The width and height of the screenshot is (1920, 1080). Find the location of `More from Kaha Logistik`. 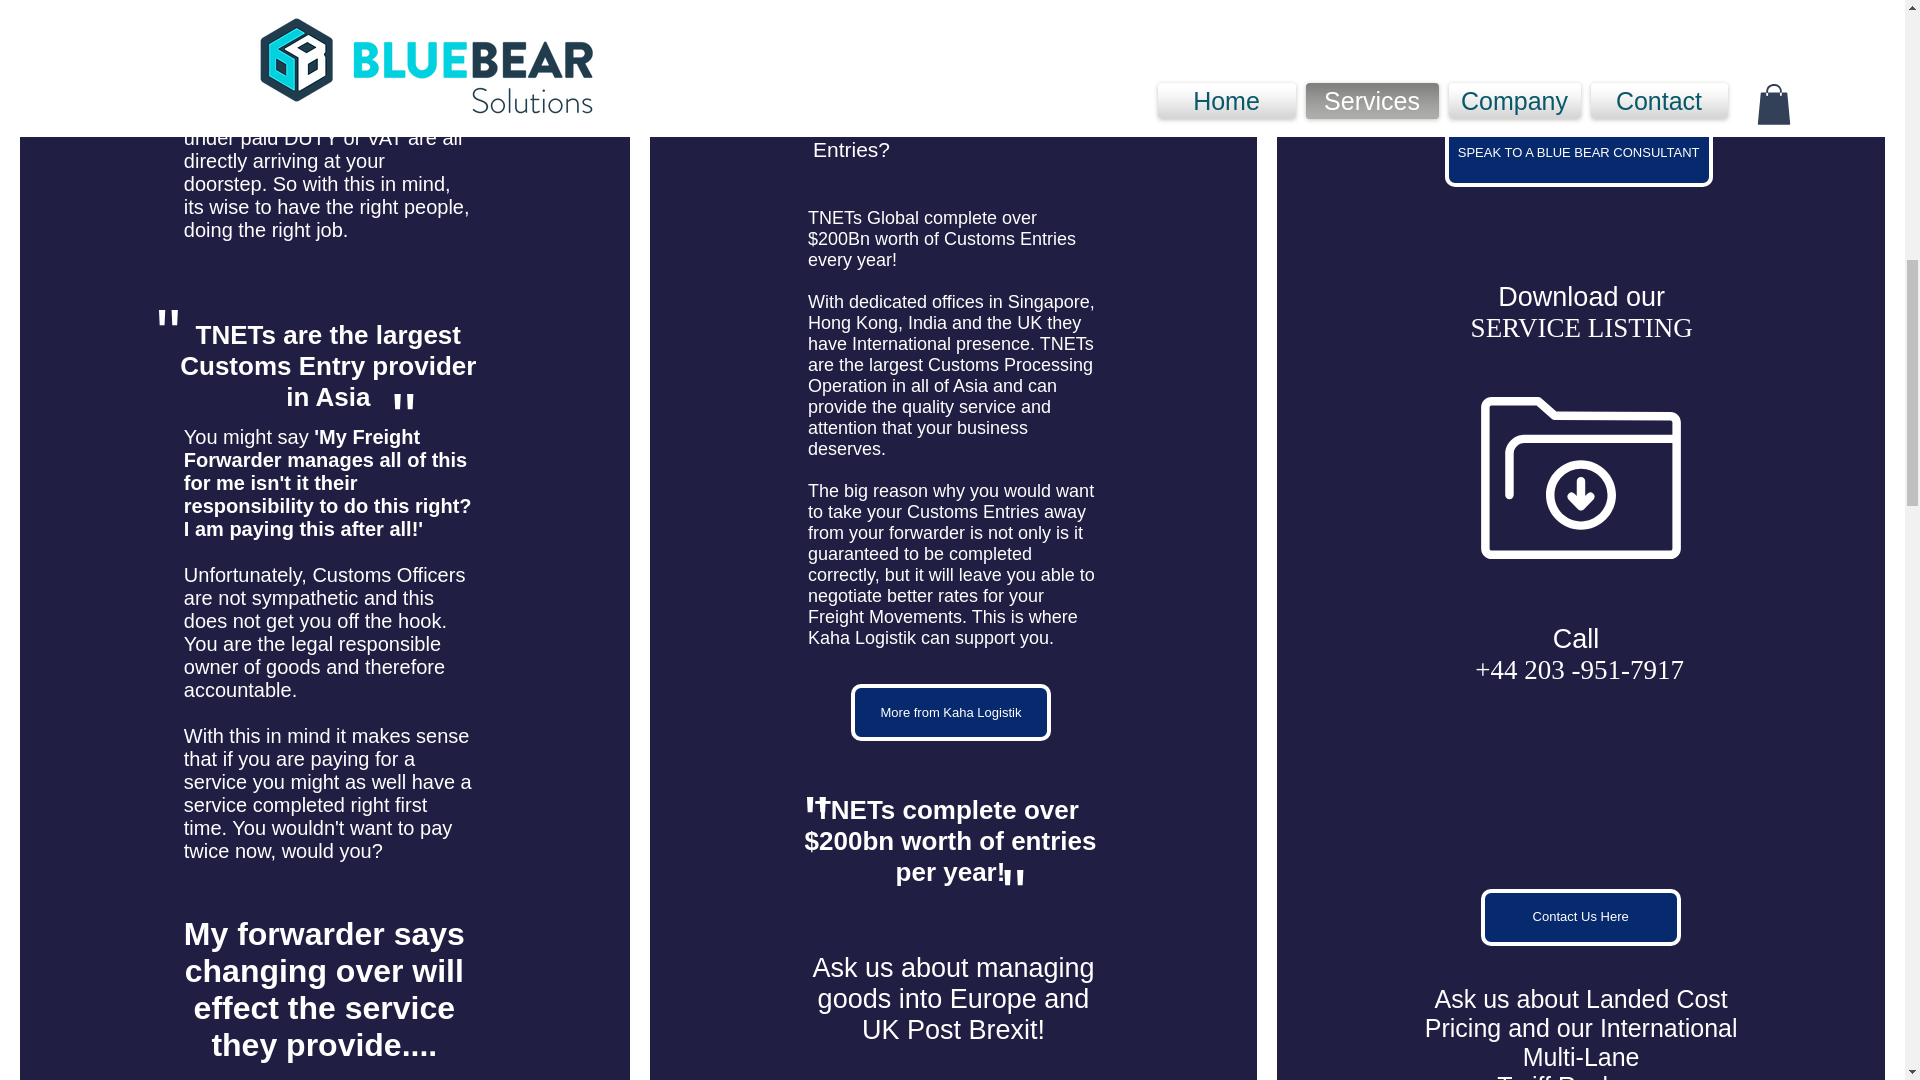

More from Kaha Logistik is located at coordinates (950, 712).